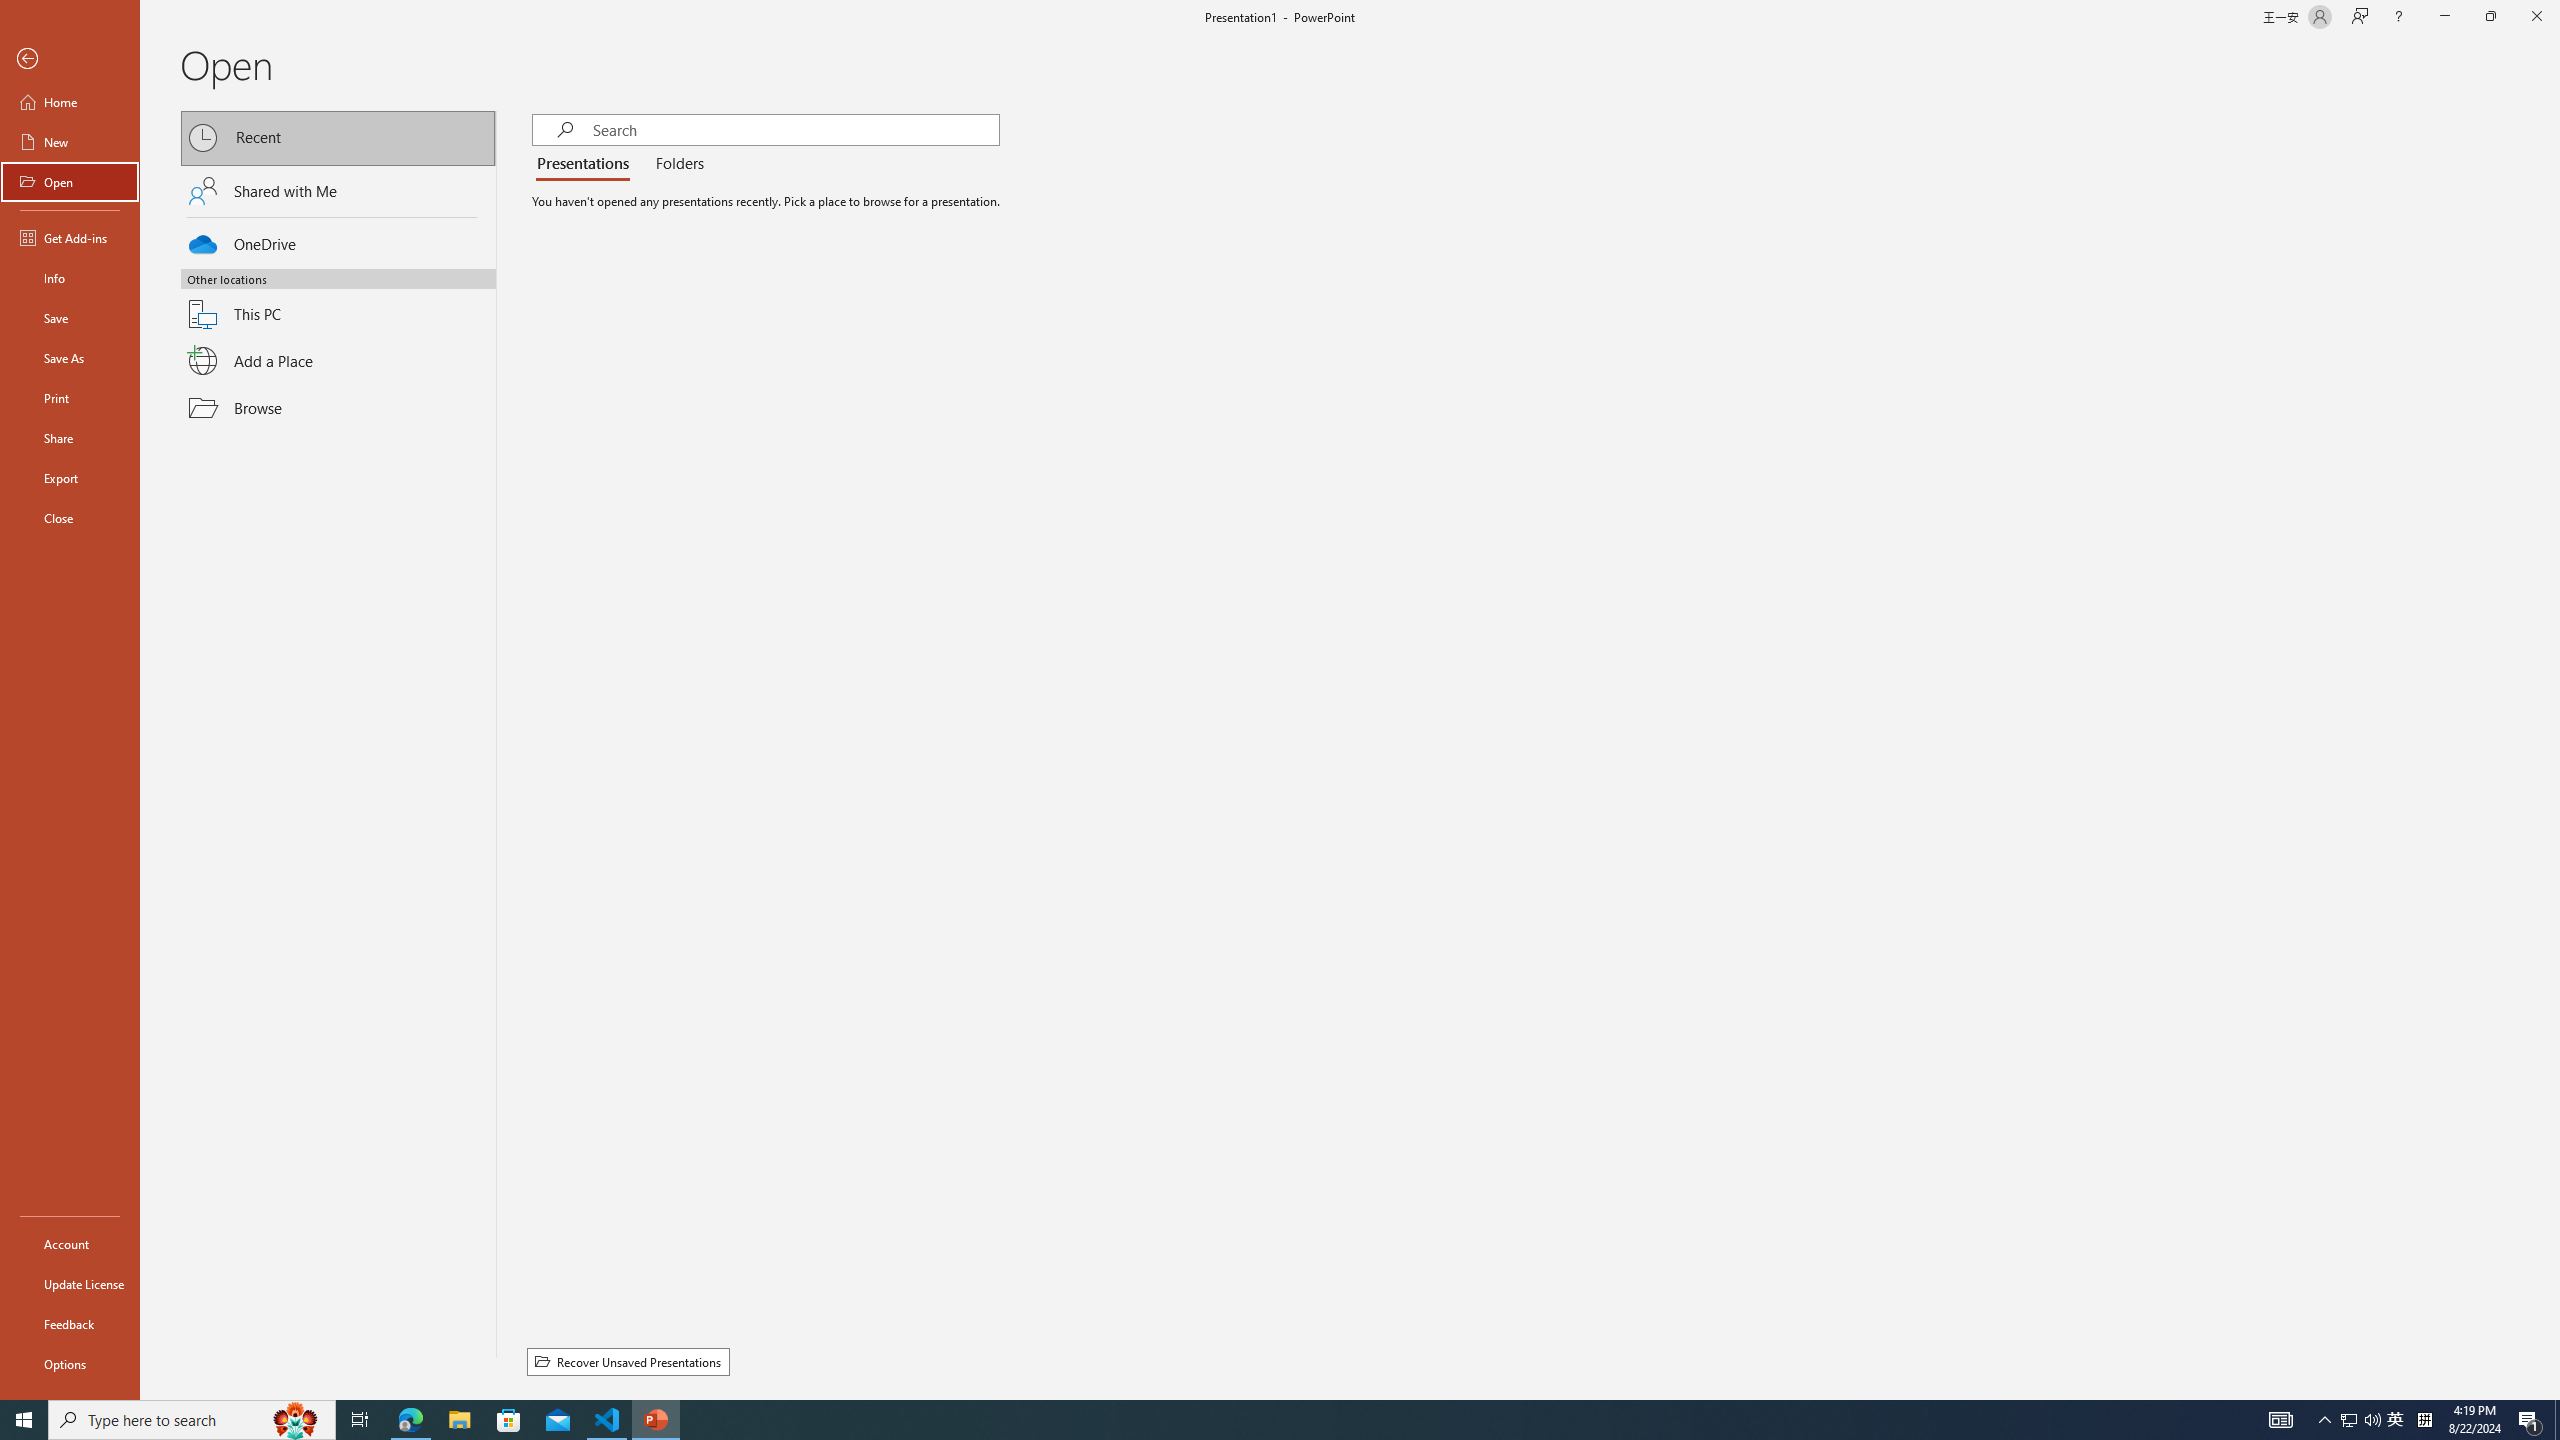 The width and height of the screenshot is (2560, 1440). Describe the element at coordinates (70, 1284) in the screenshot. I see `Update License` at that location.